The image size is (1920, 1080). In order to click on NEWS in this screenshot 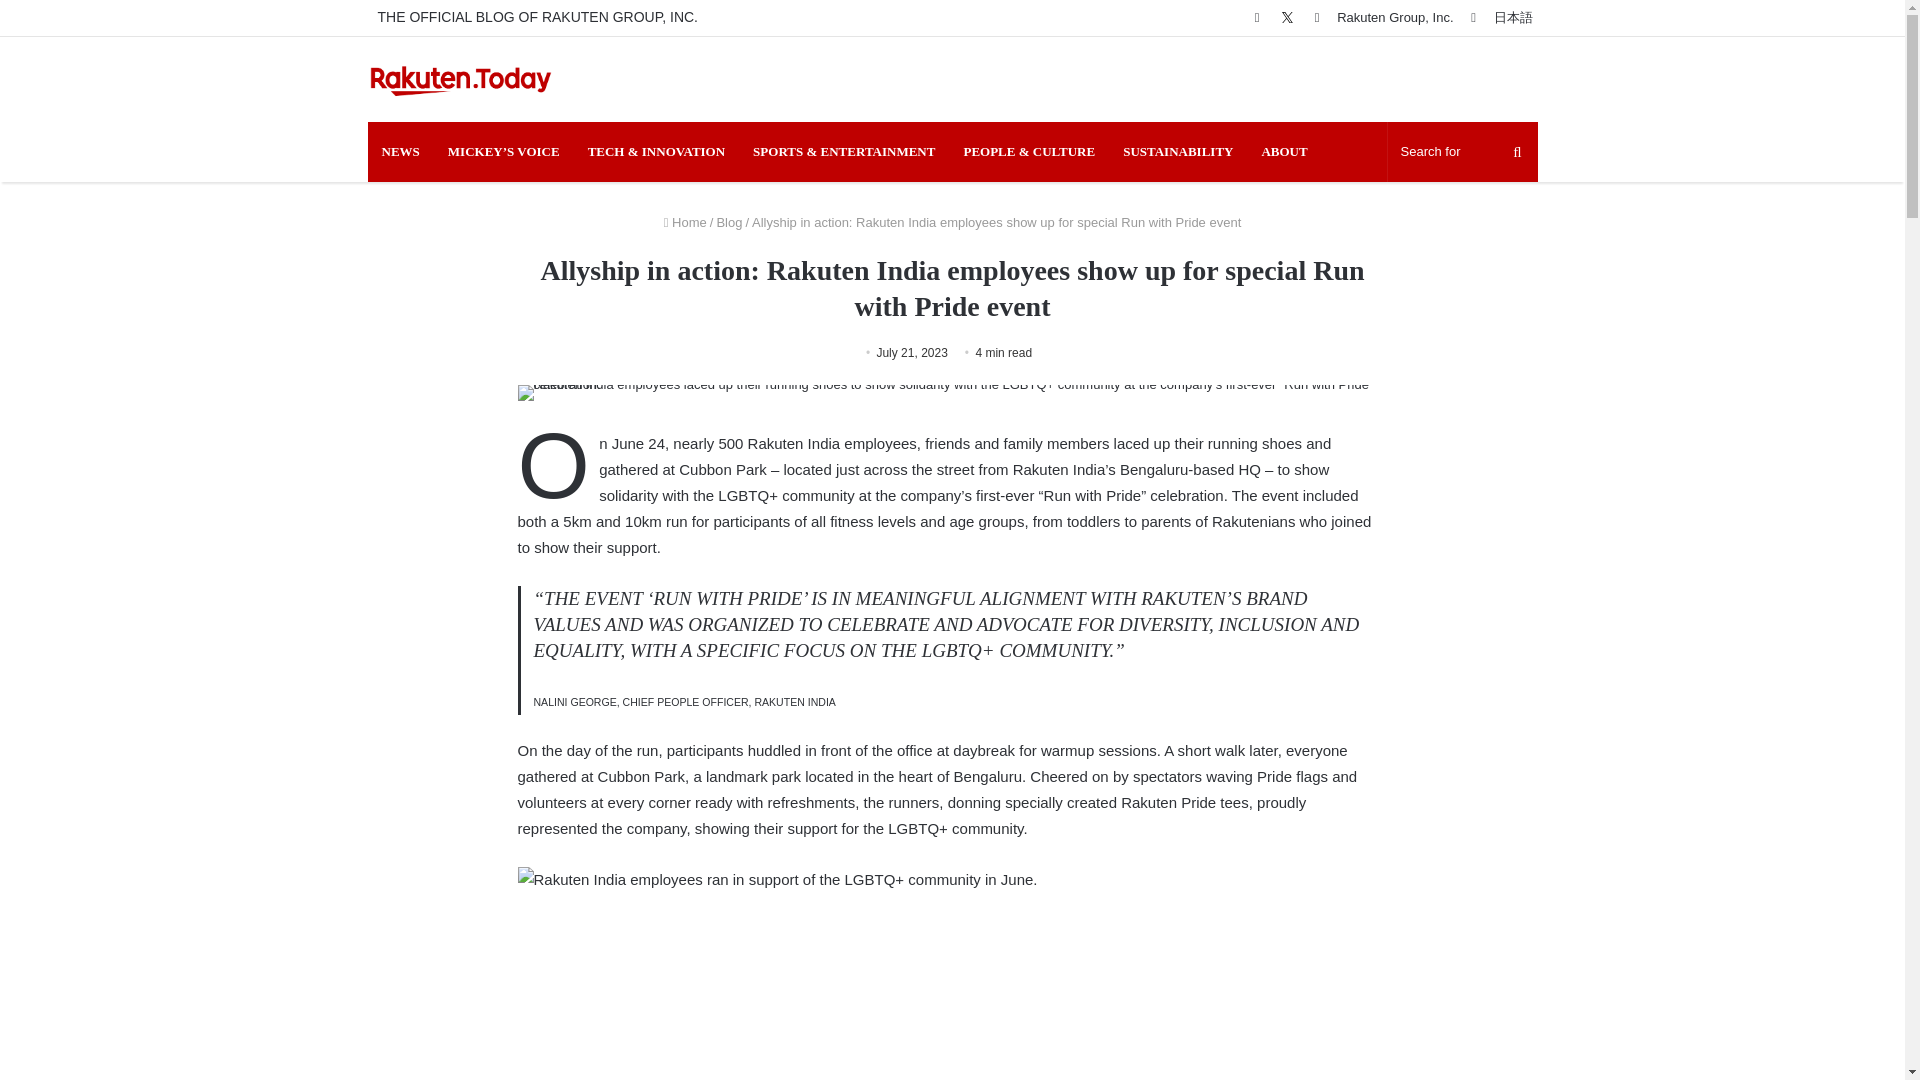, I will do `click(400, 152)`.